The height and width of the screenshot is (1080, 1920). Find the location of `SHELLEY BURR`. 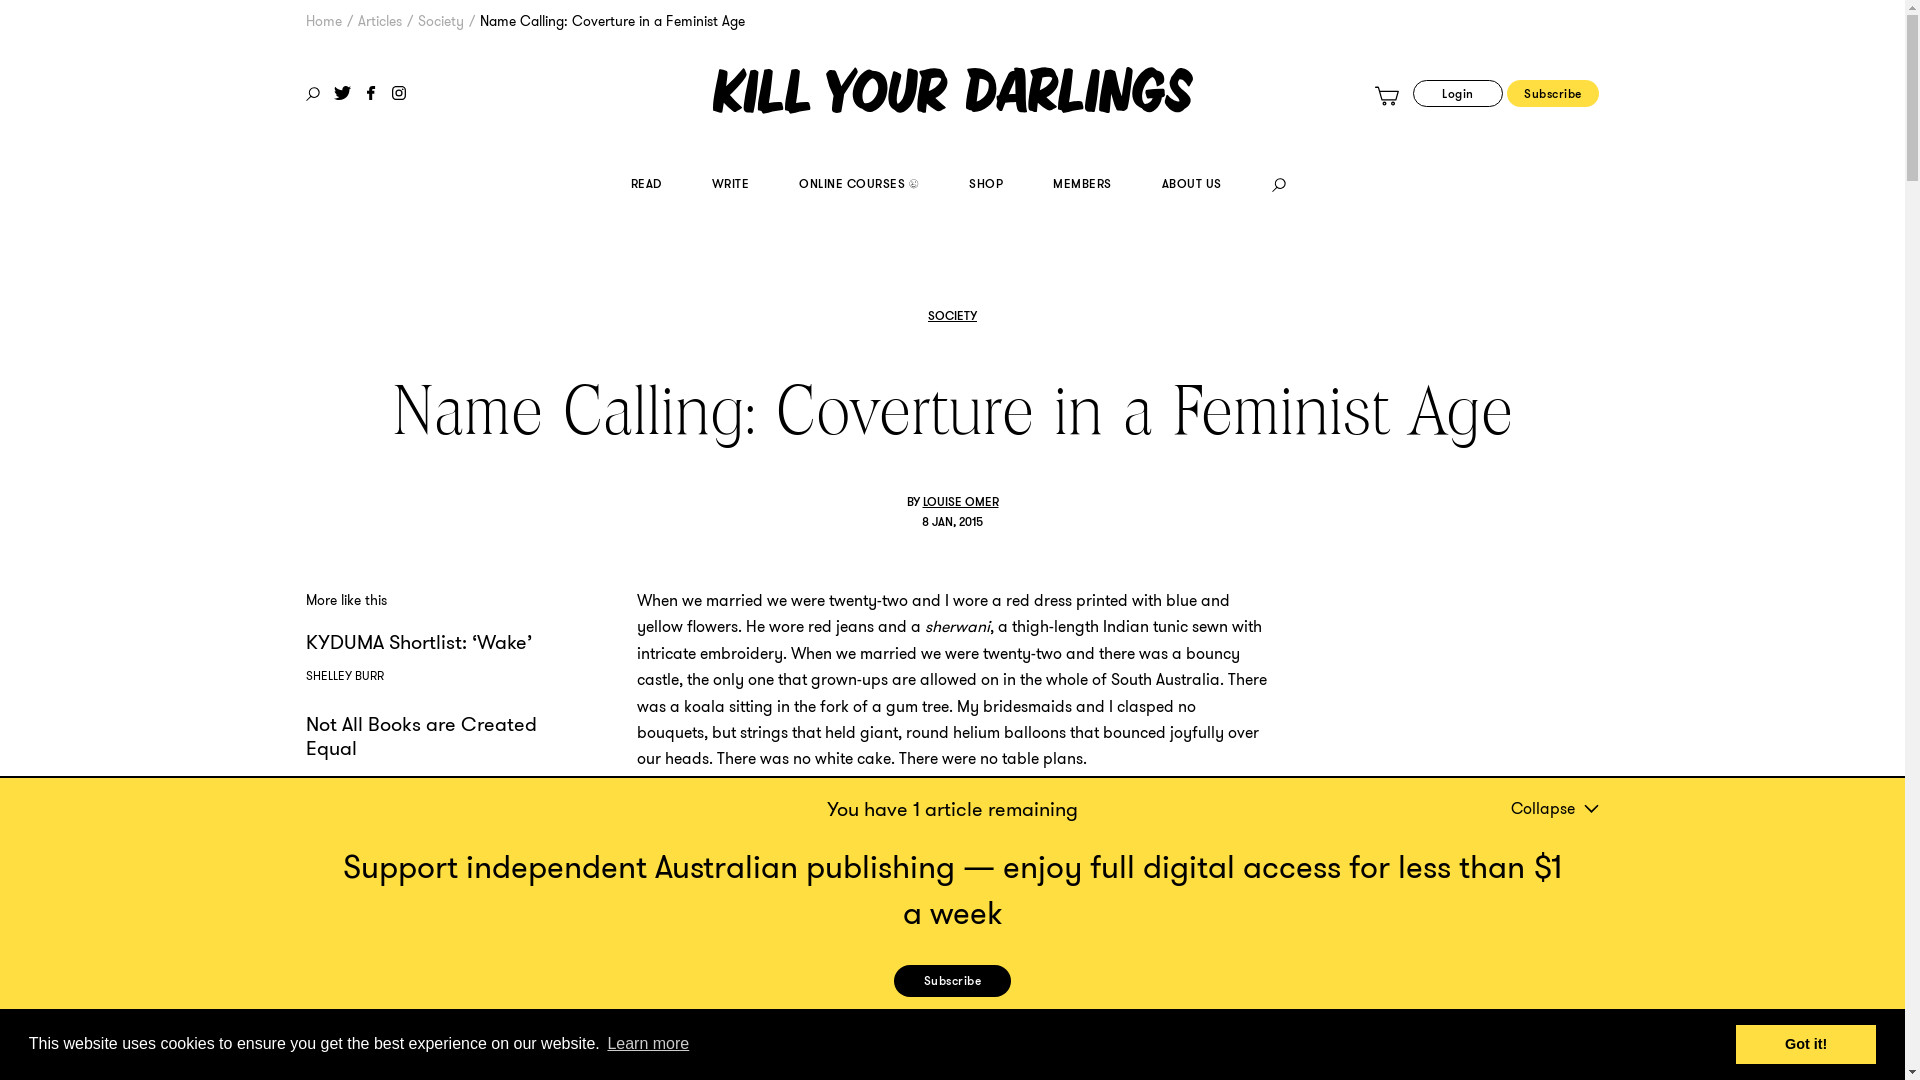

SHELLEY BURR is located at coordinates (345, 676).